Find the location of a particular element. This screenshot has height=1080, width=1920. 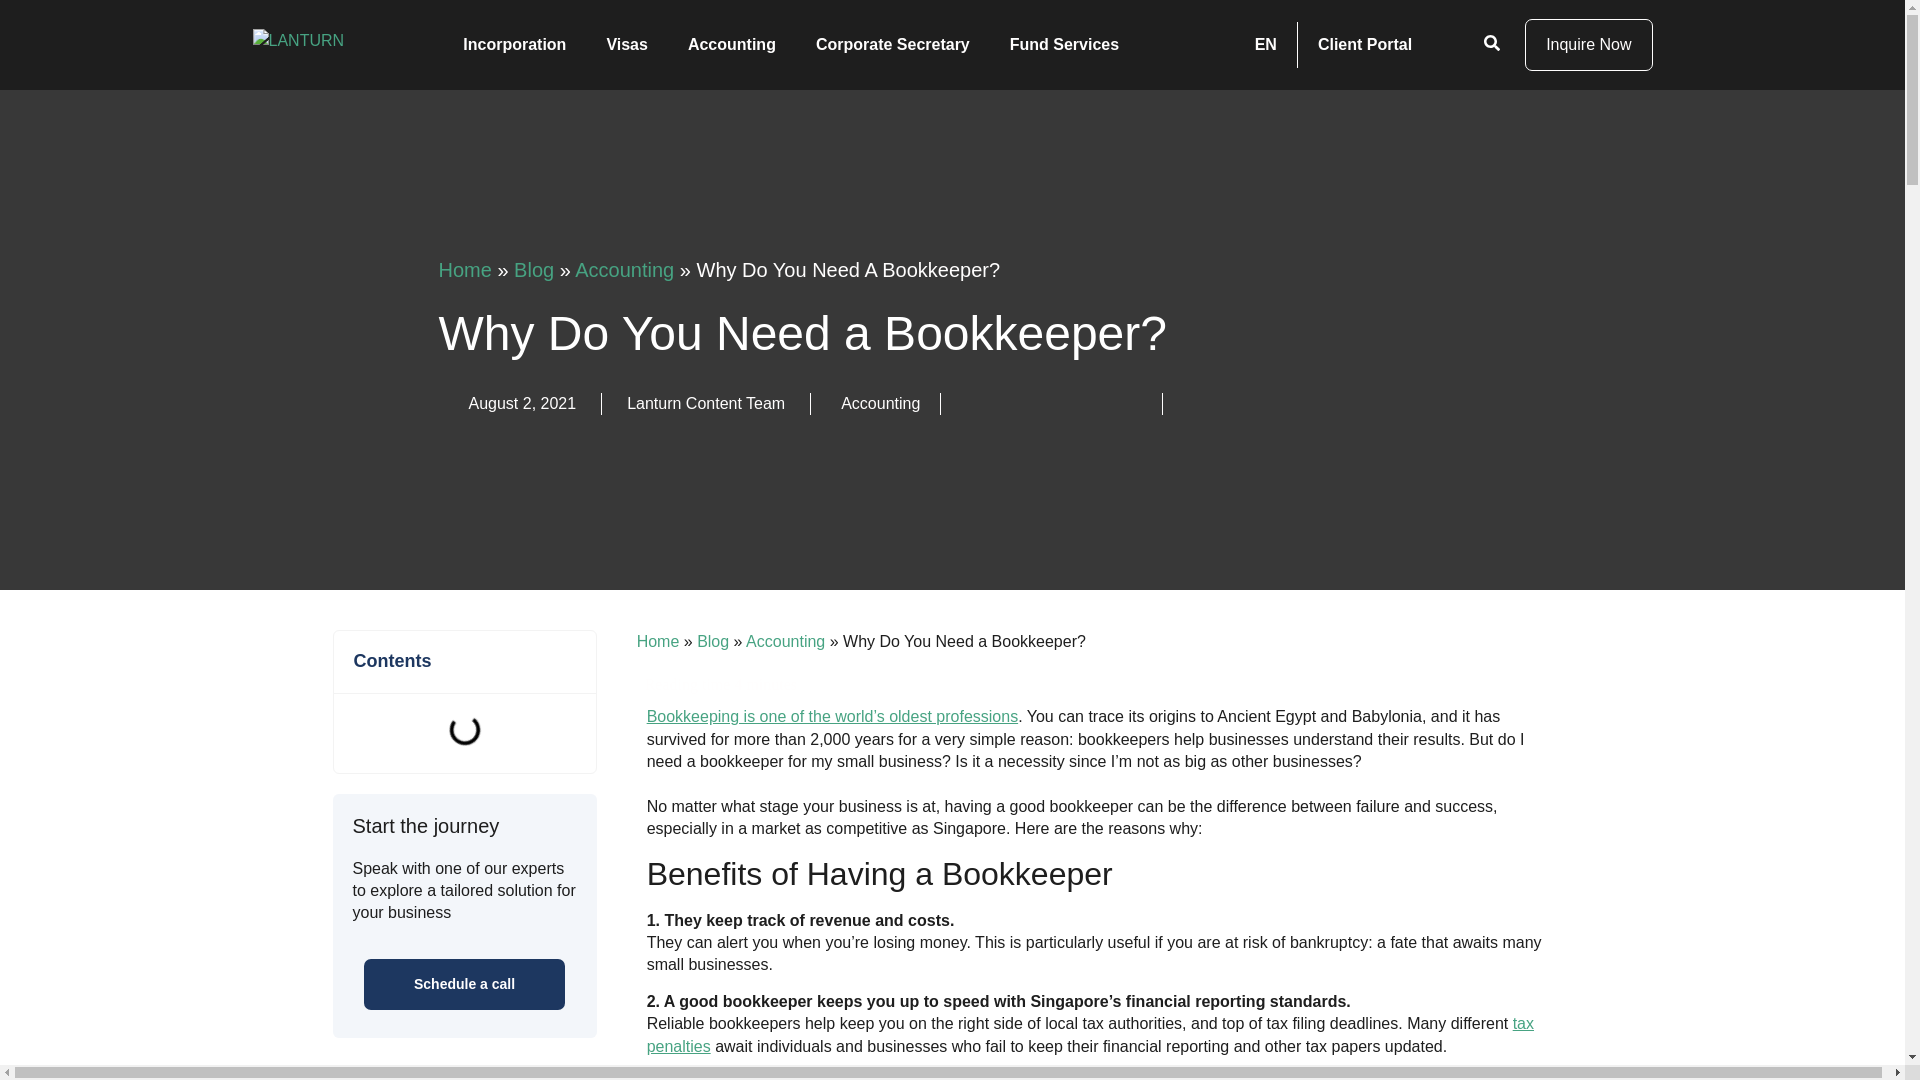

Incorporation is located at coordinates (514, 44).